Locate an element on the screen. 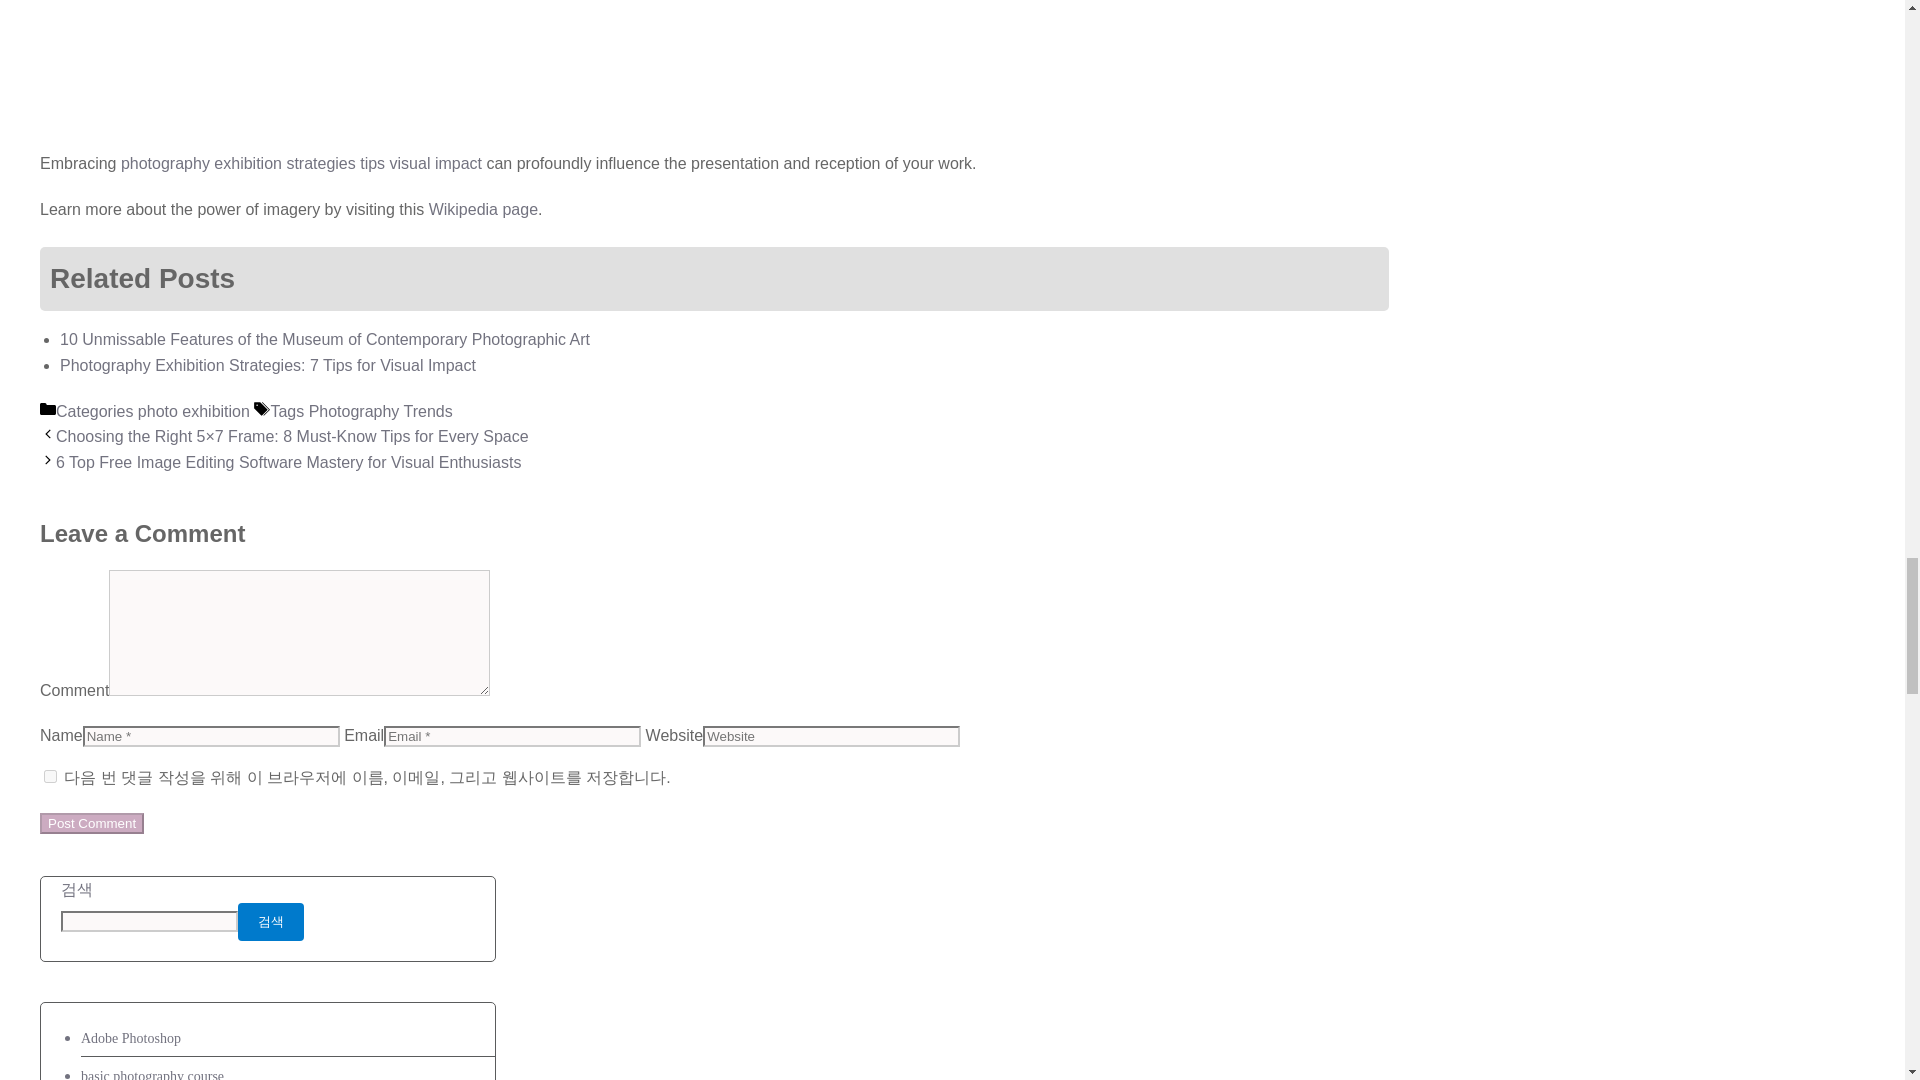  basic photography course is located at coordinates (152, 1074).